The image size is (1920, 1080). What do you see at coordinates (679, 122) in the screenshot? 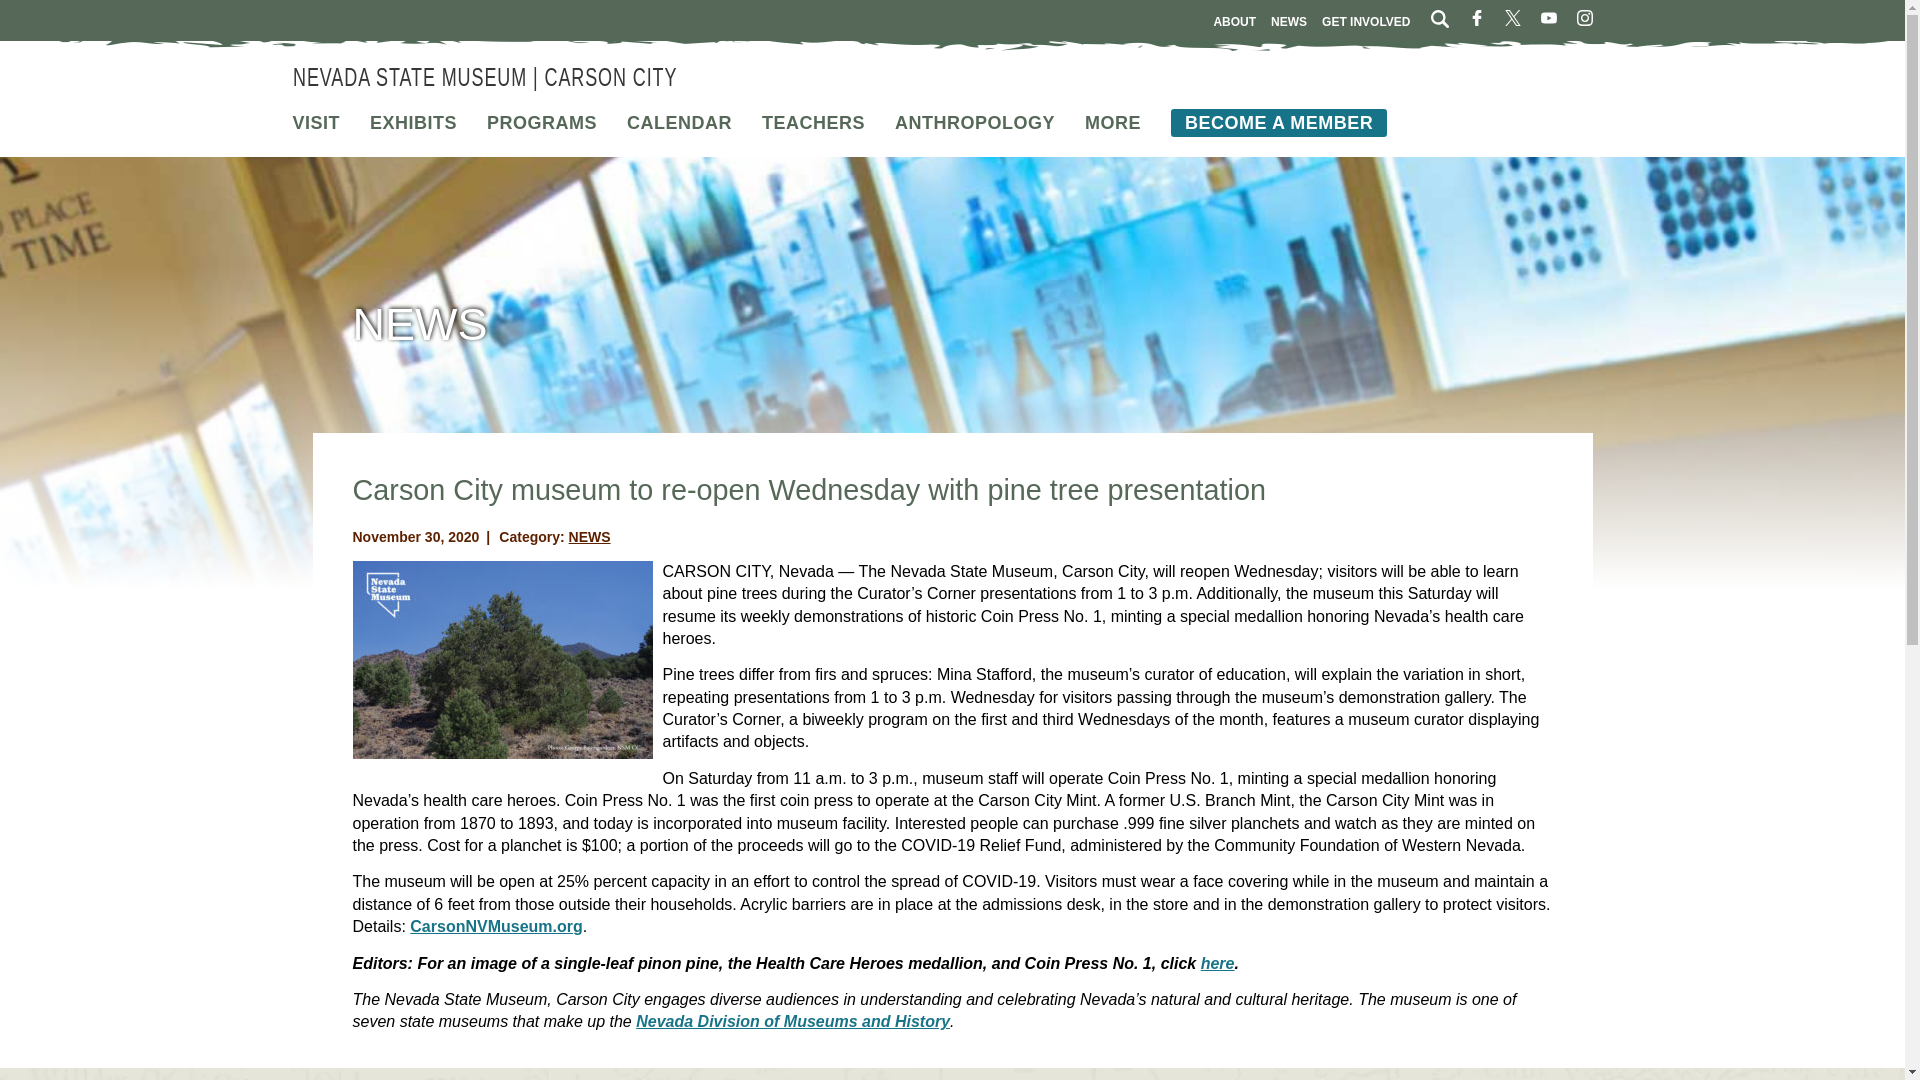
I see `CALENDAR` at bounding box center [679, 122].